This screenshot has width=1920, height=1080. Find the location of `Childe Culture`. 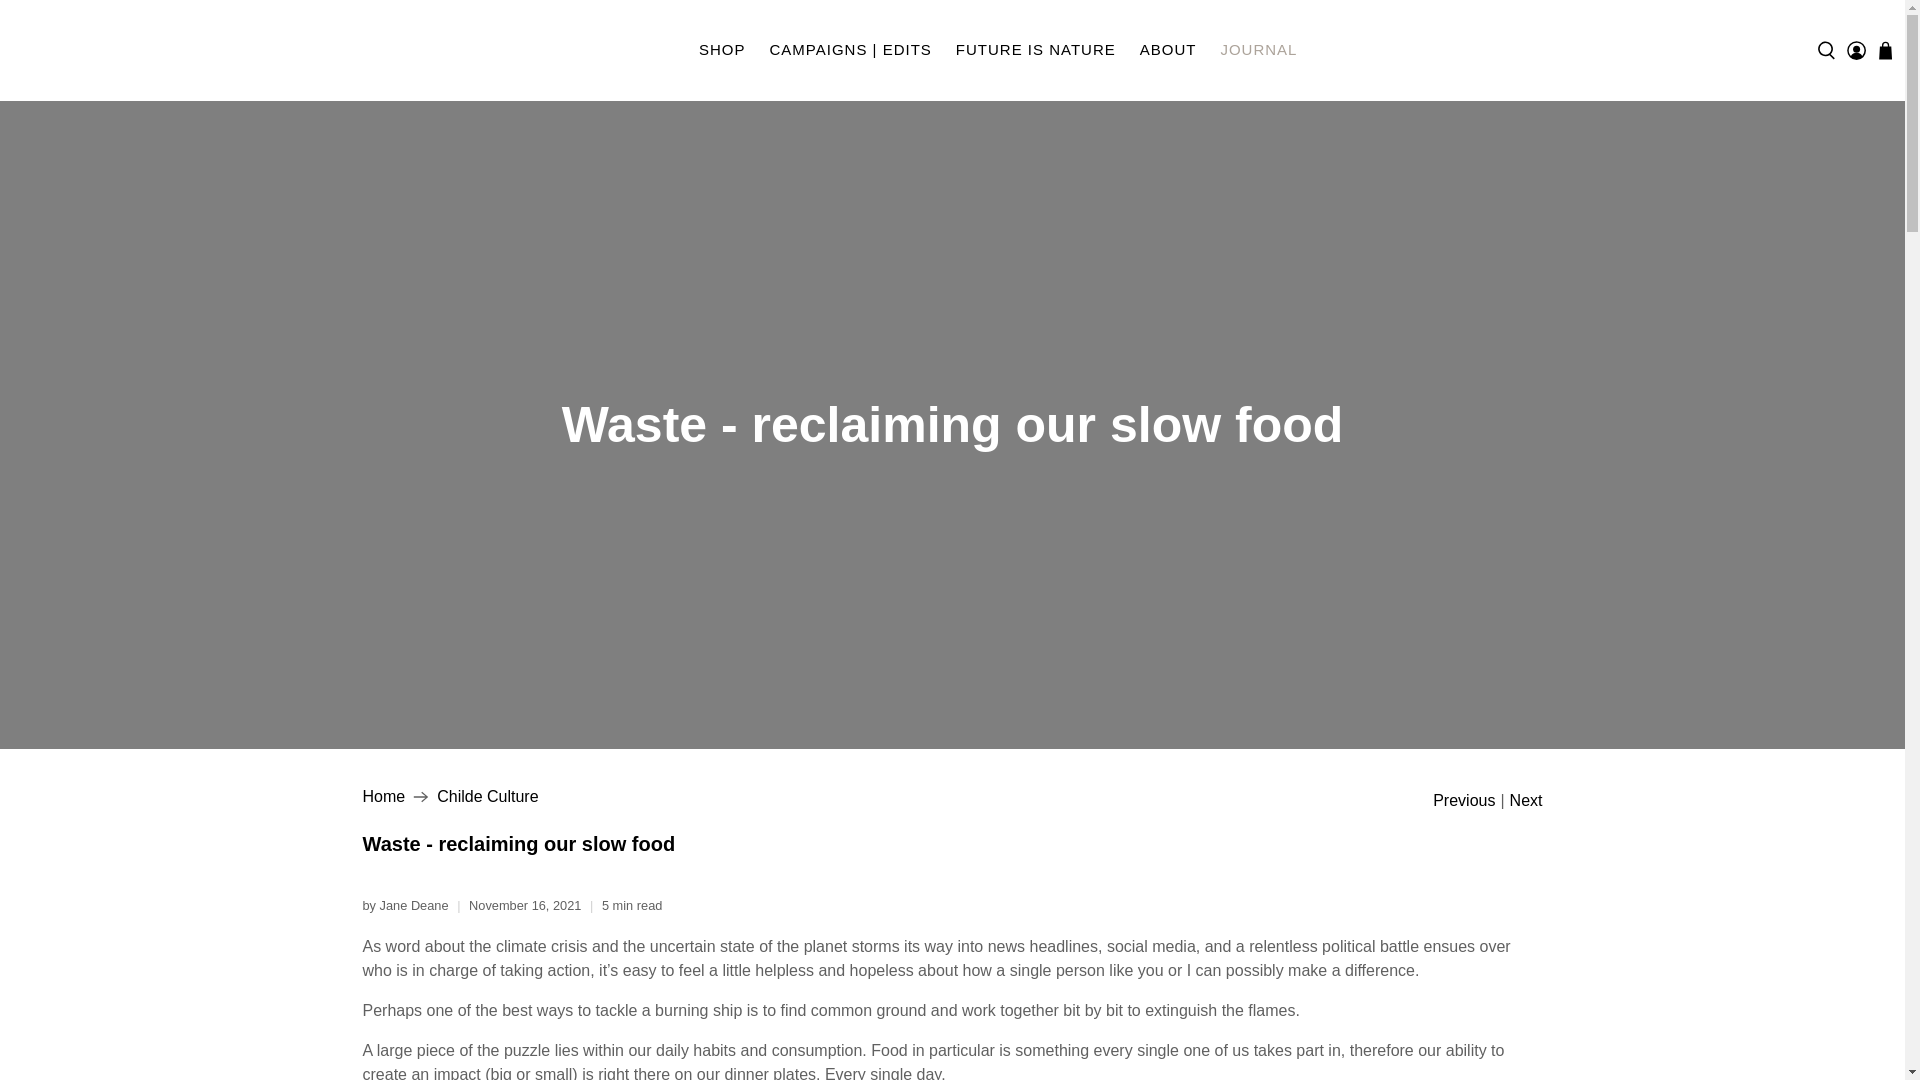

Childe Culture is located at coordinates (487, 796).